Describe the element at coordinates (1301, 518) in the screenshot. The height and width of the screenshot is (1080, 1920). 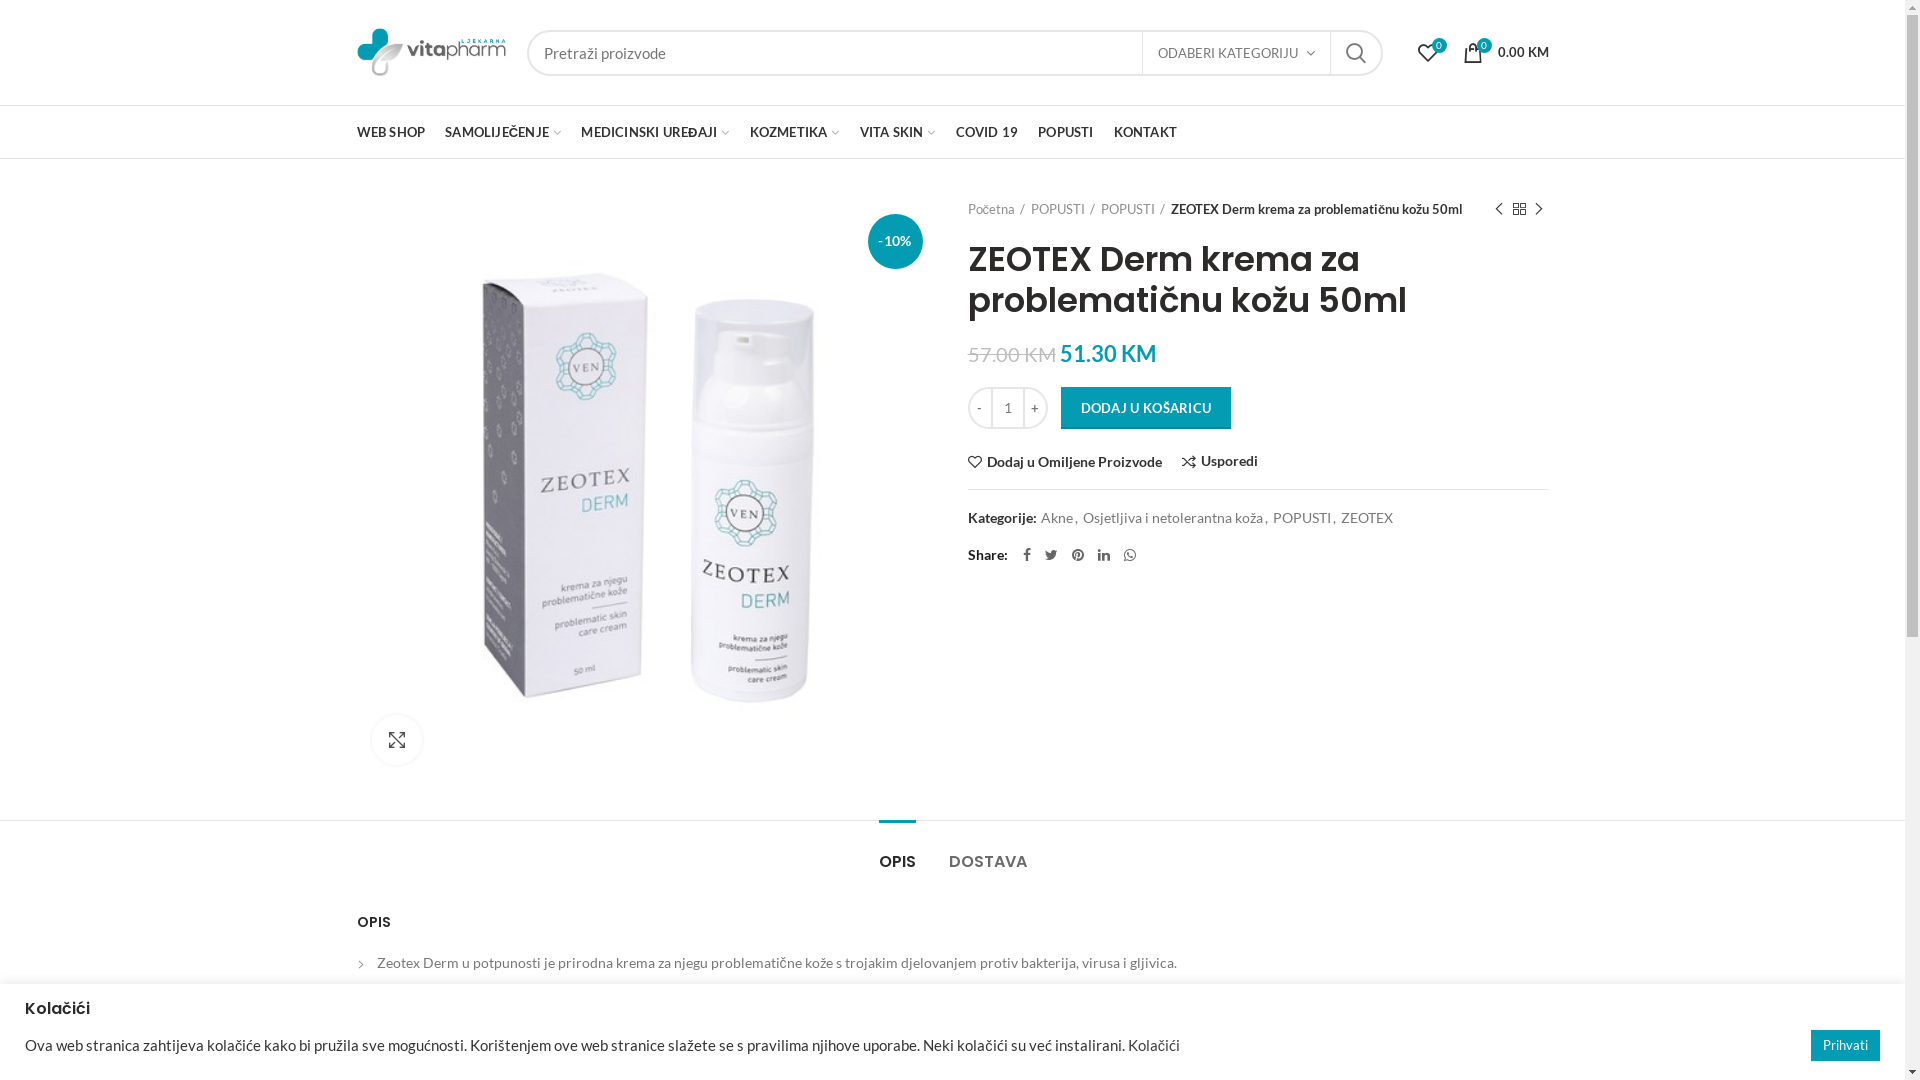
I see `POPUSTI` at that location.